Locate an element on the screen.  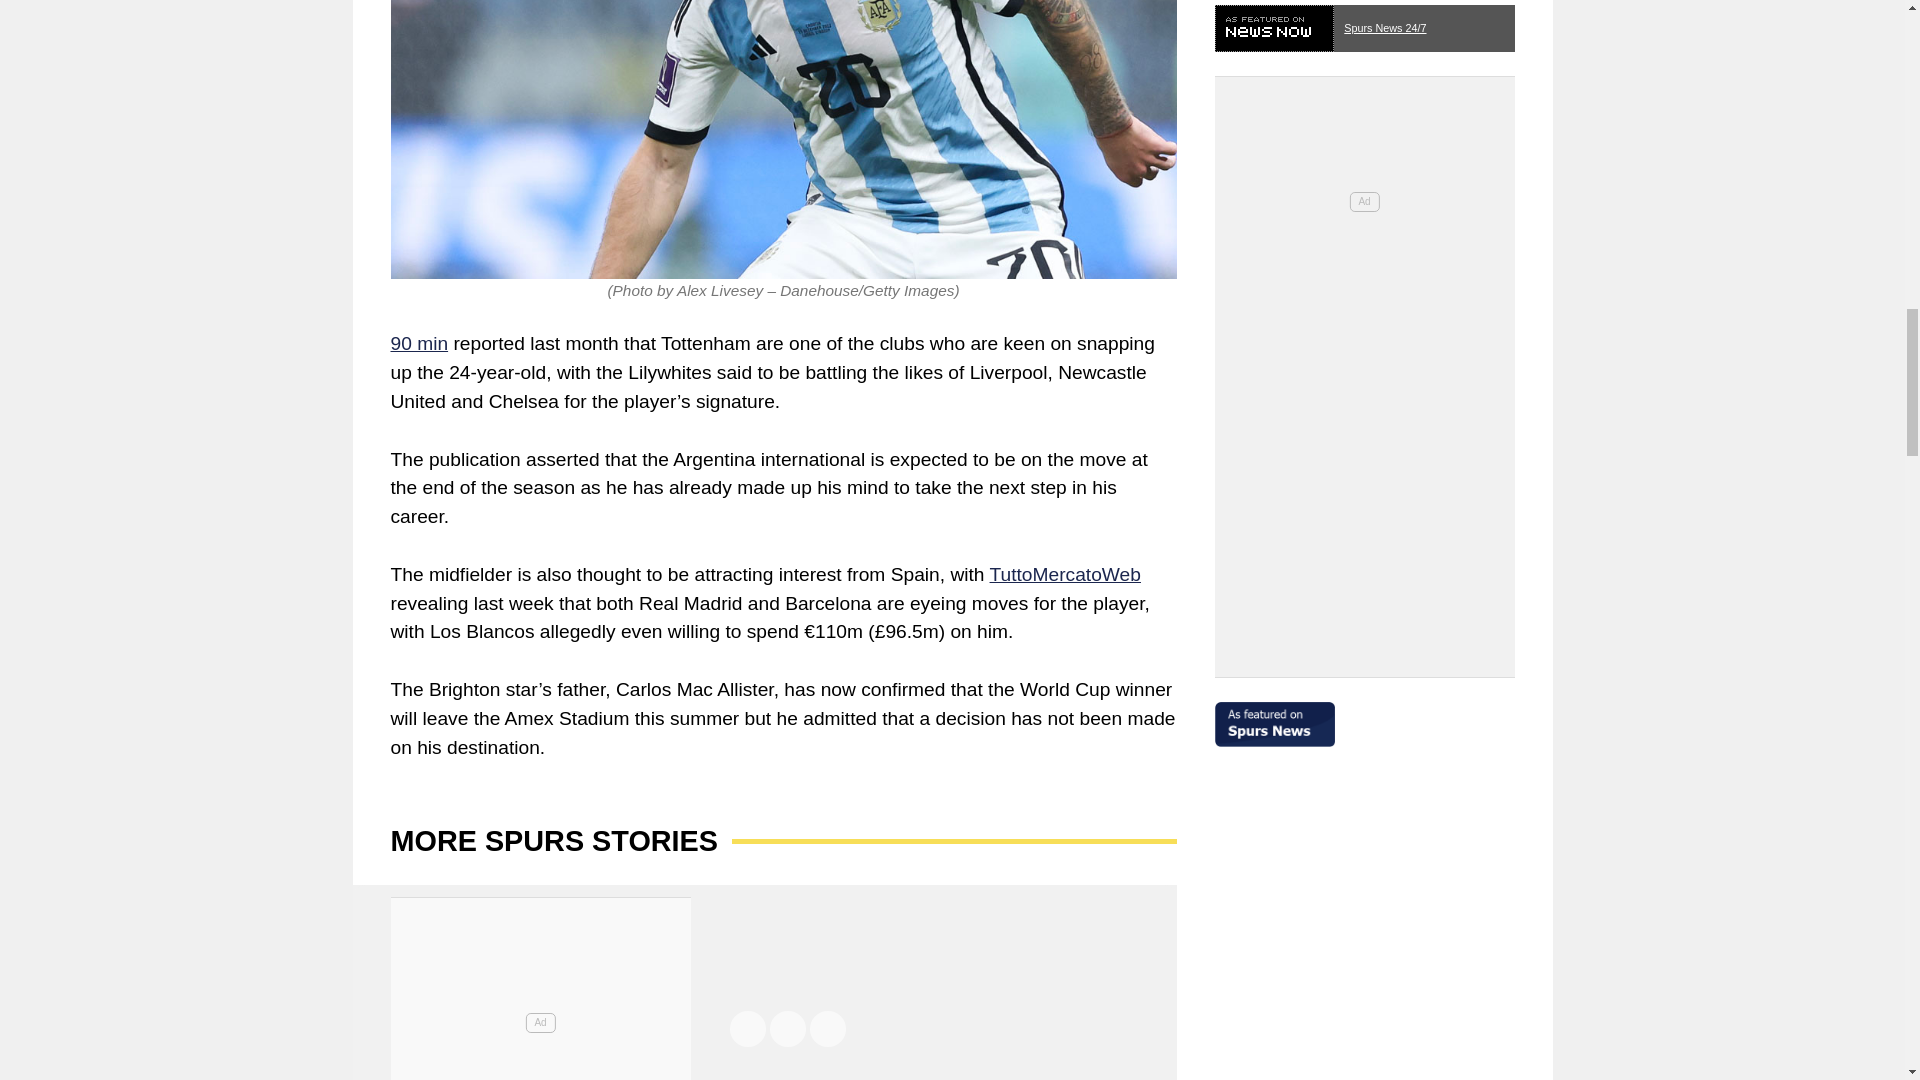
TuttoMercatoWeb is located at coordinates (1065, 574).